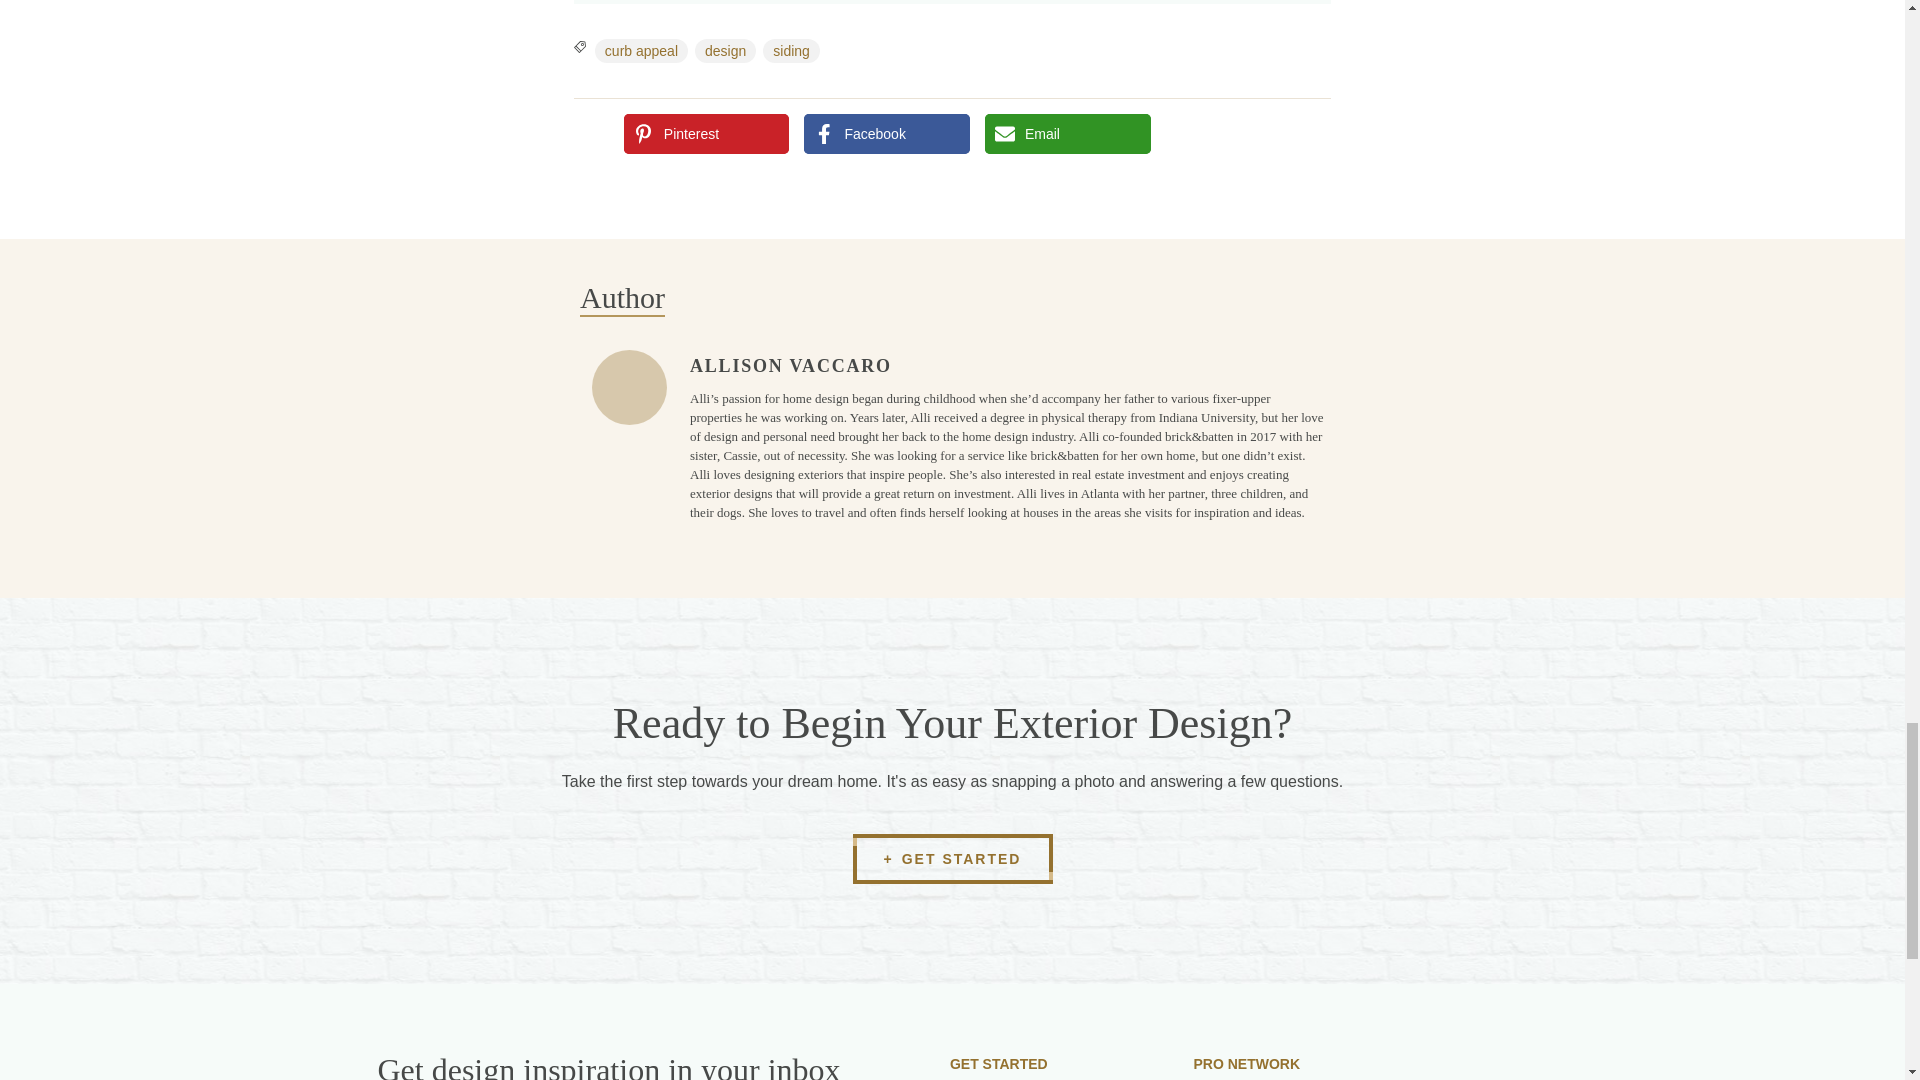 Image resolution: width=1920 pixels, height=1080 pixels. What do you see at coordinates (886, 134) in the screenshot?
I see `Facebook` at bounding box center [886, 134].